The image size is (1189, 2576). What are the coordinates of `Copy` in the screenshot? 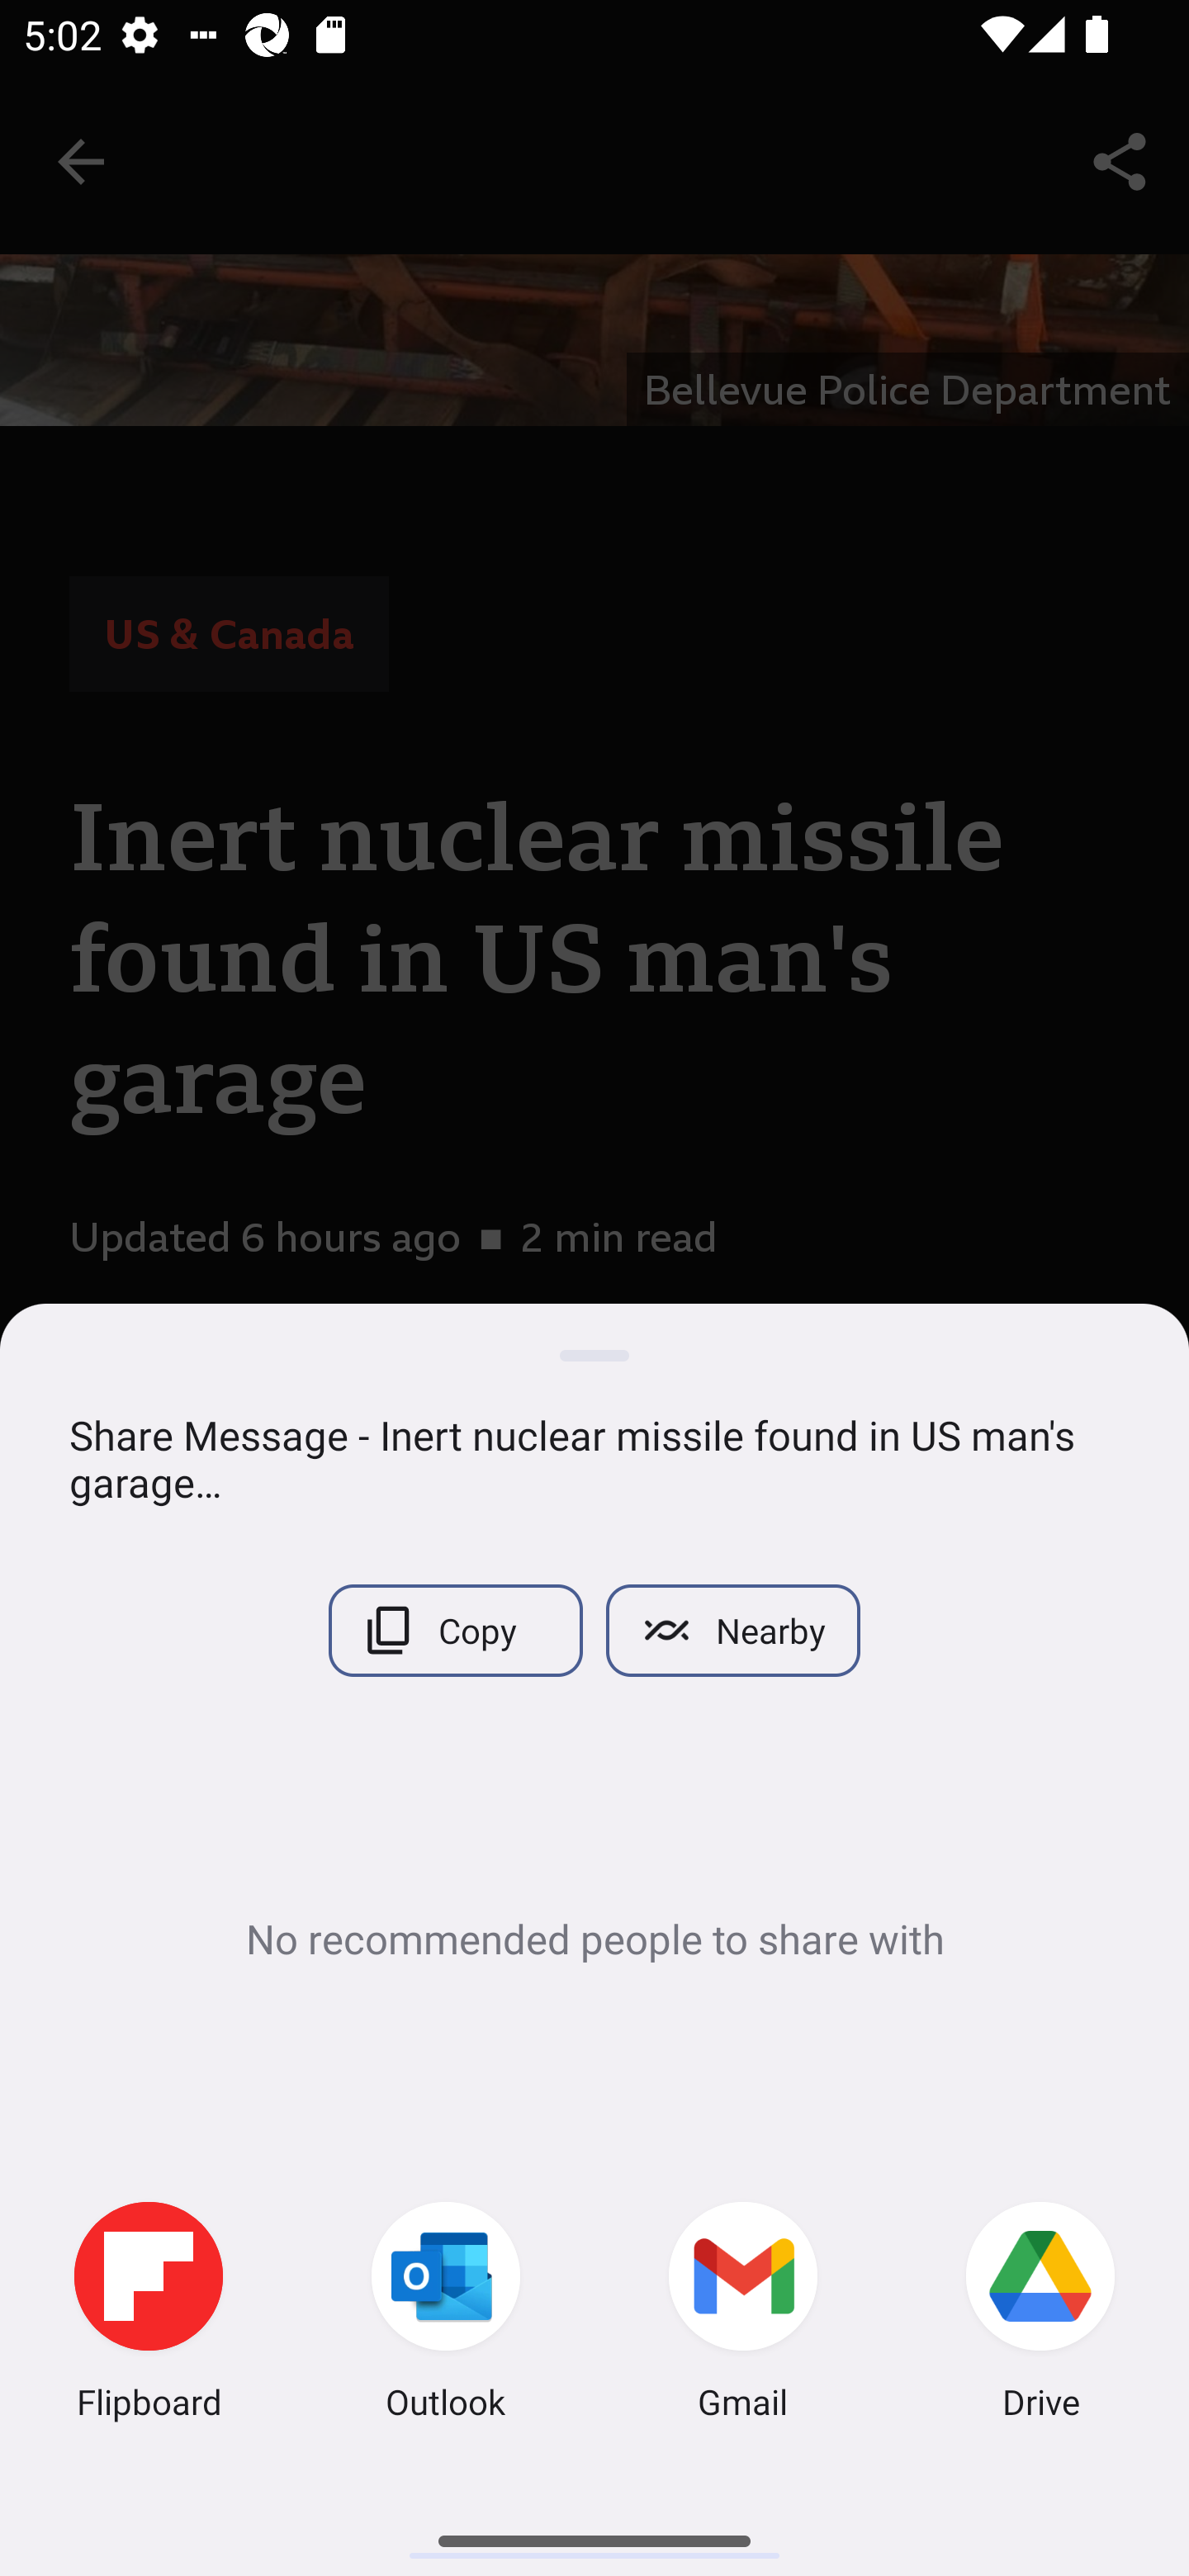 It's located at (455, 1630).